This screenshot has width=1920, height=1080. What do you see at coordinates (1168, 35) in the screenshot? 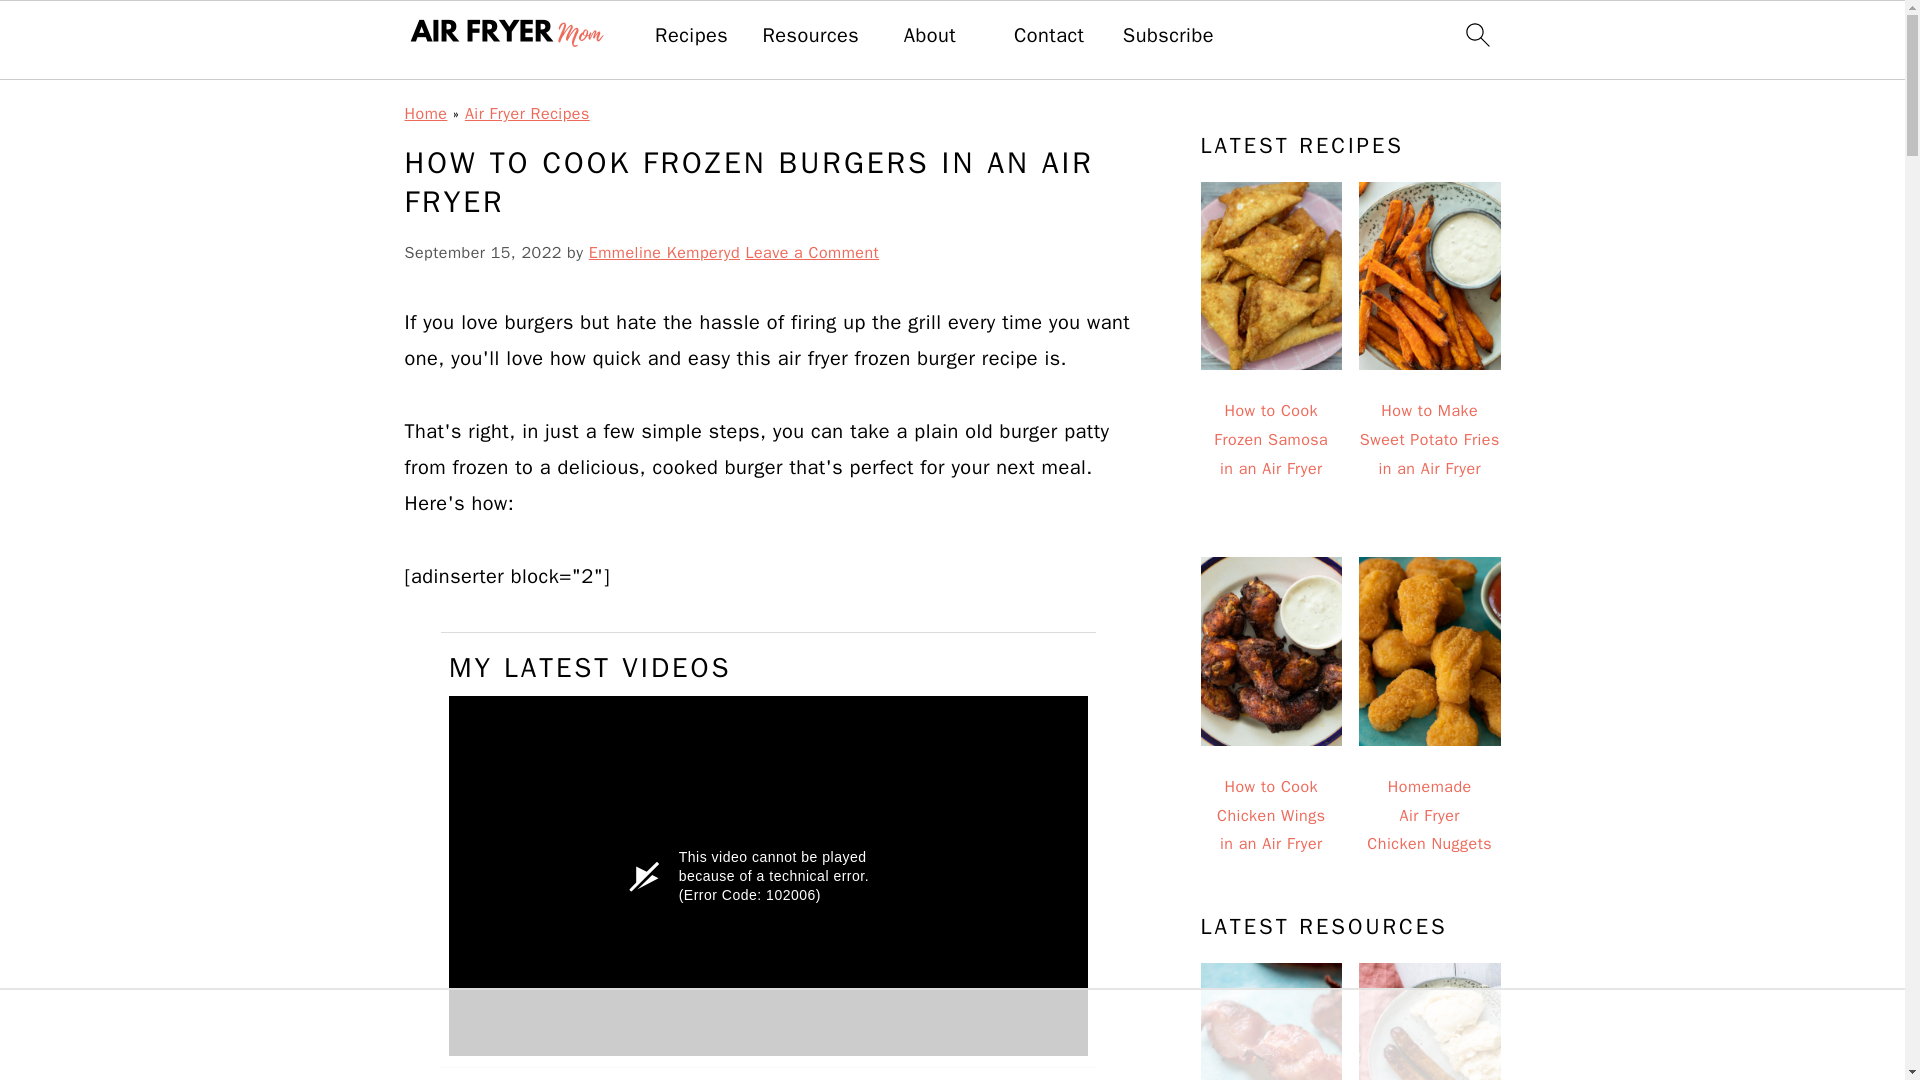
I see `Subscribe` at bounding box center [1168, 35].